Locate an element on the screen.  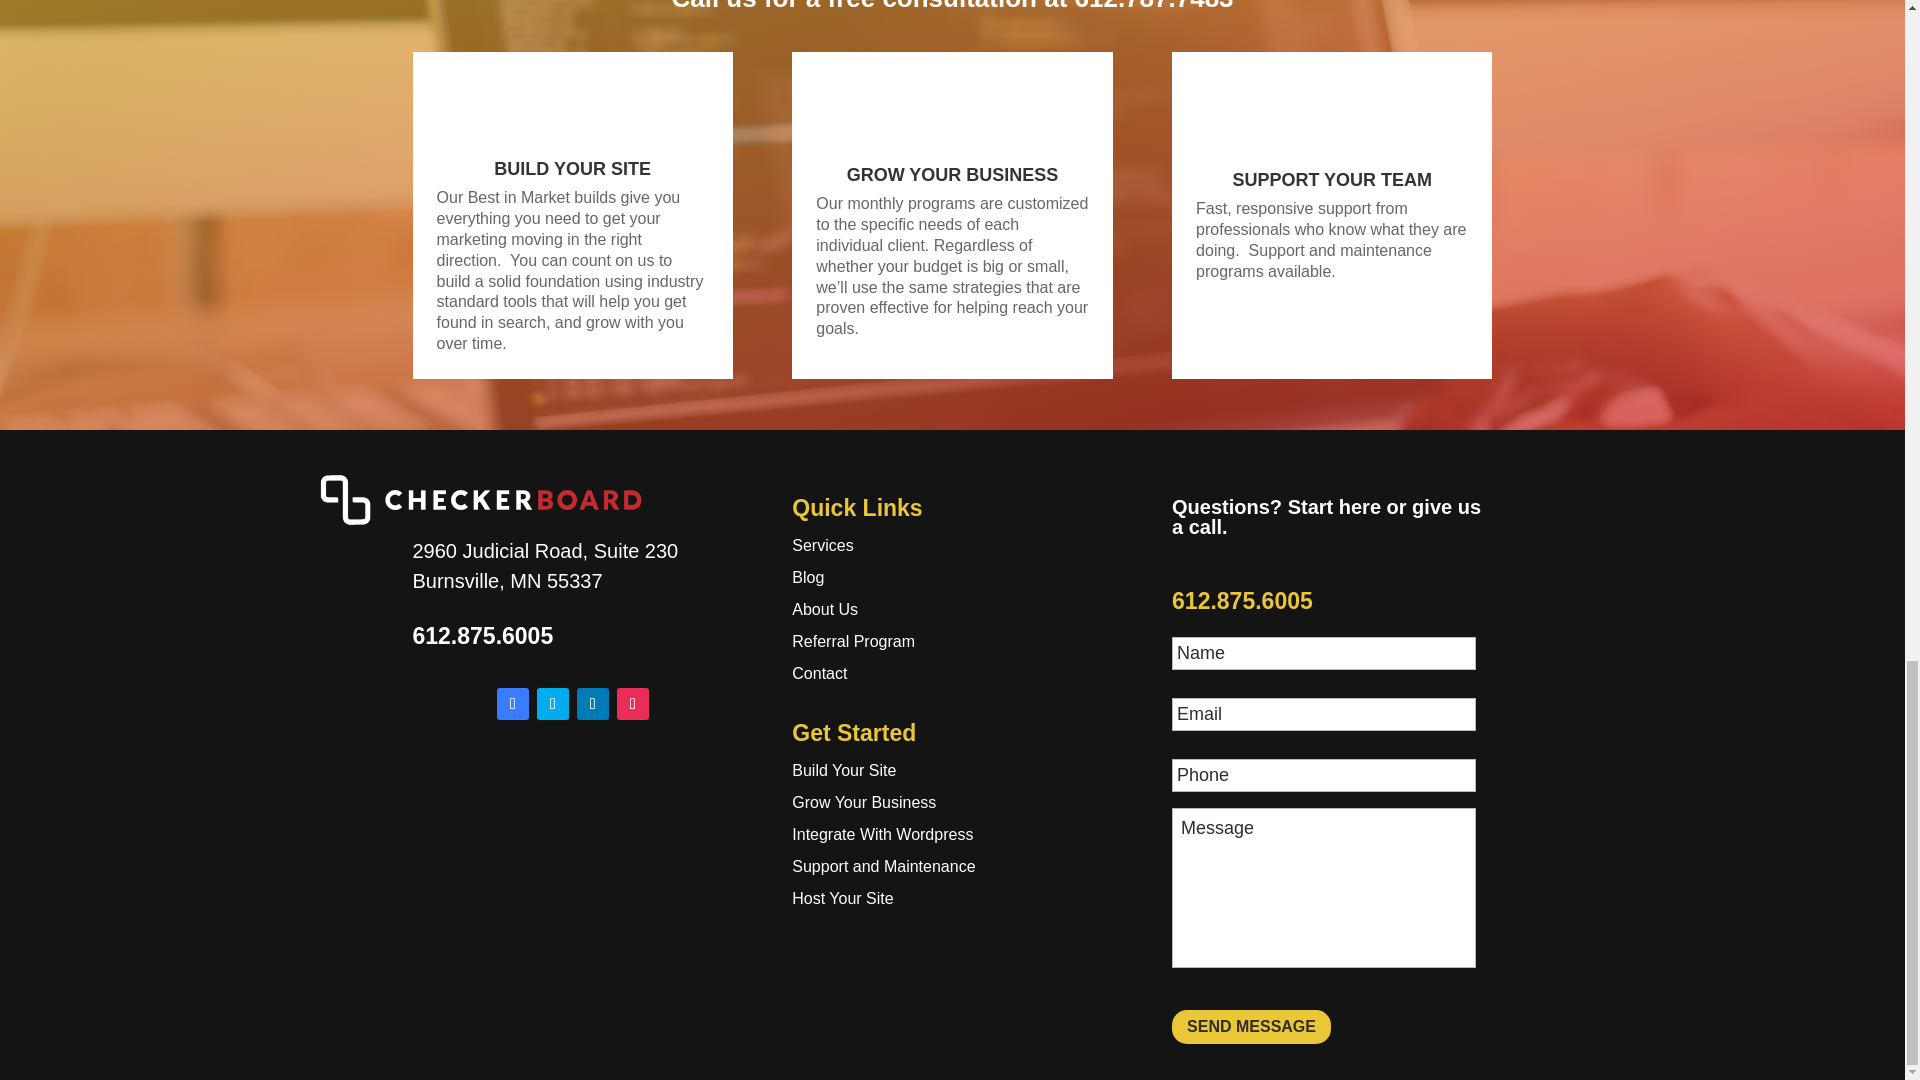
Follow on LinkedIn is located at coordinates (592, 704).